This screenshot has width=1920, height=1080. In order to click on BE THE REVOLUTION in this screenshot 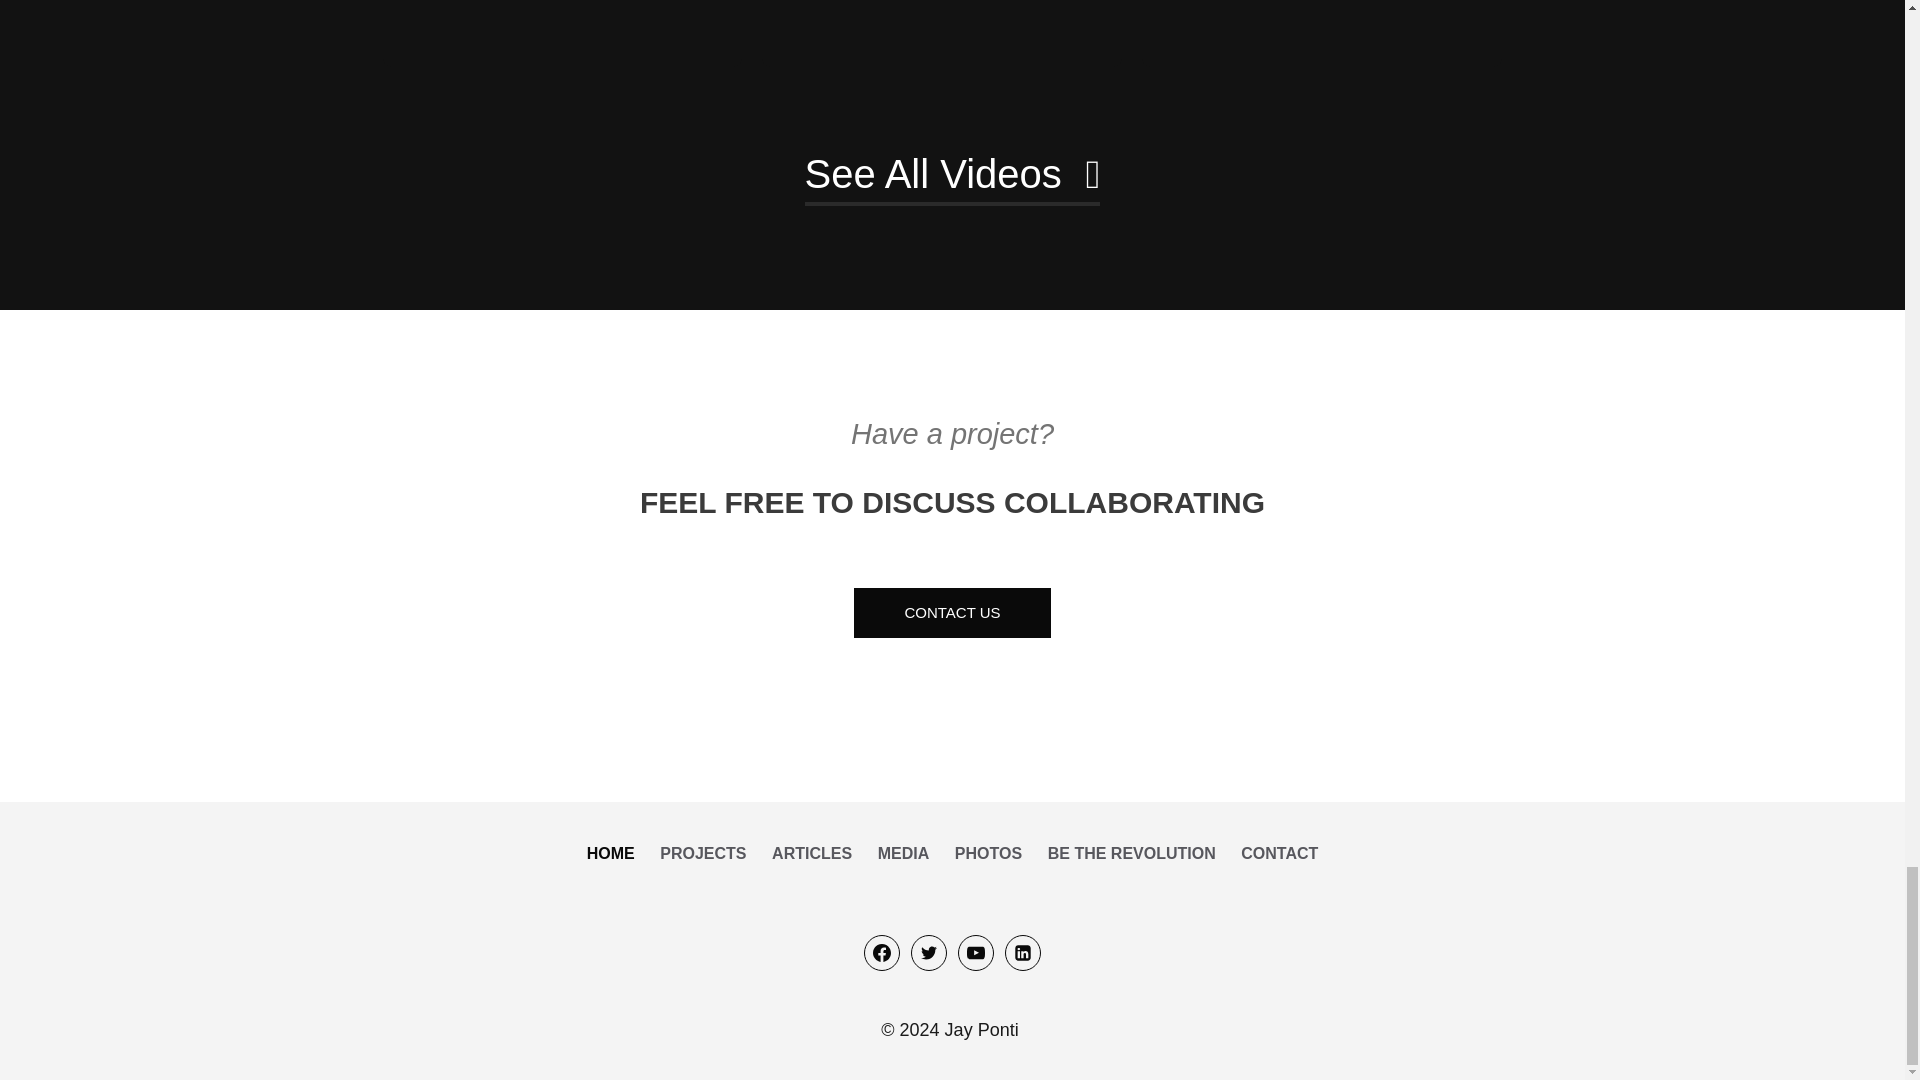, I will do `click(1131, 852)`.